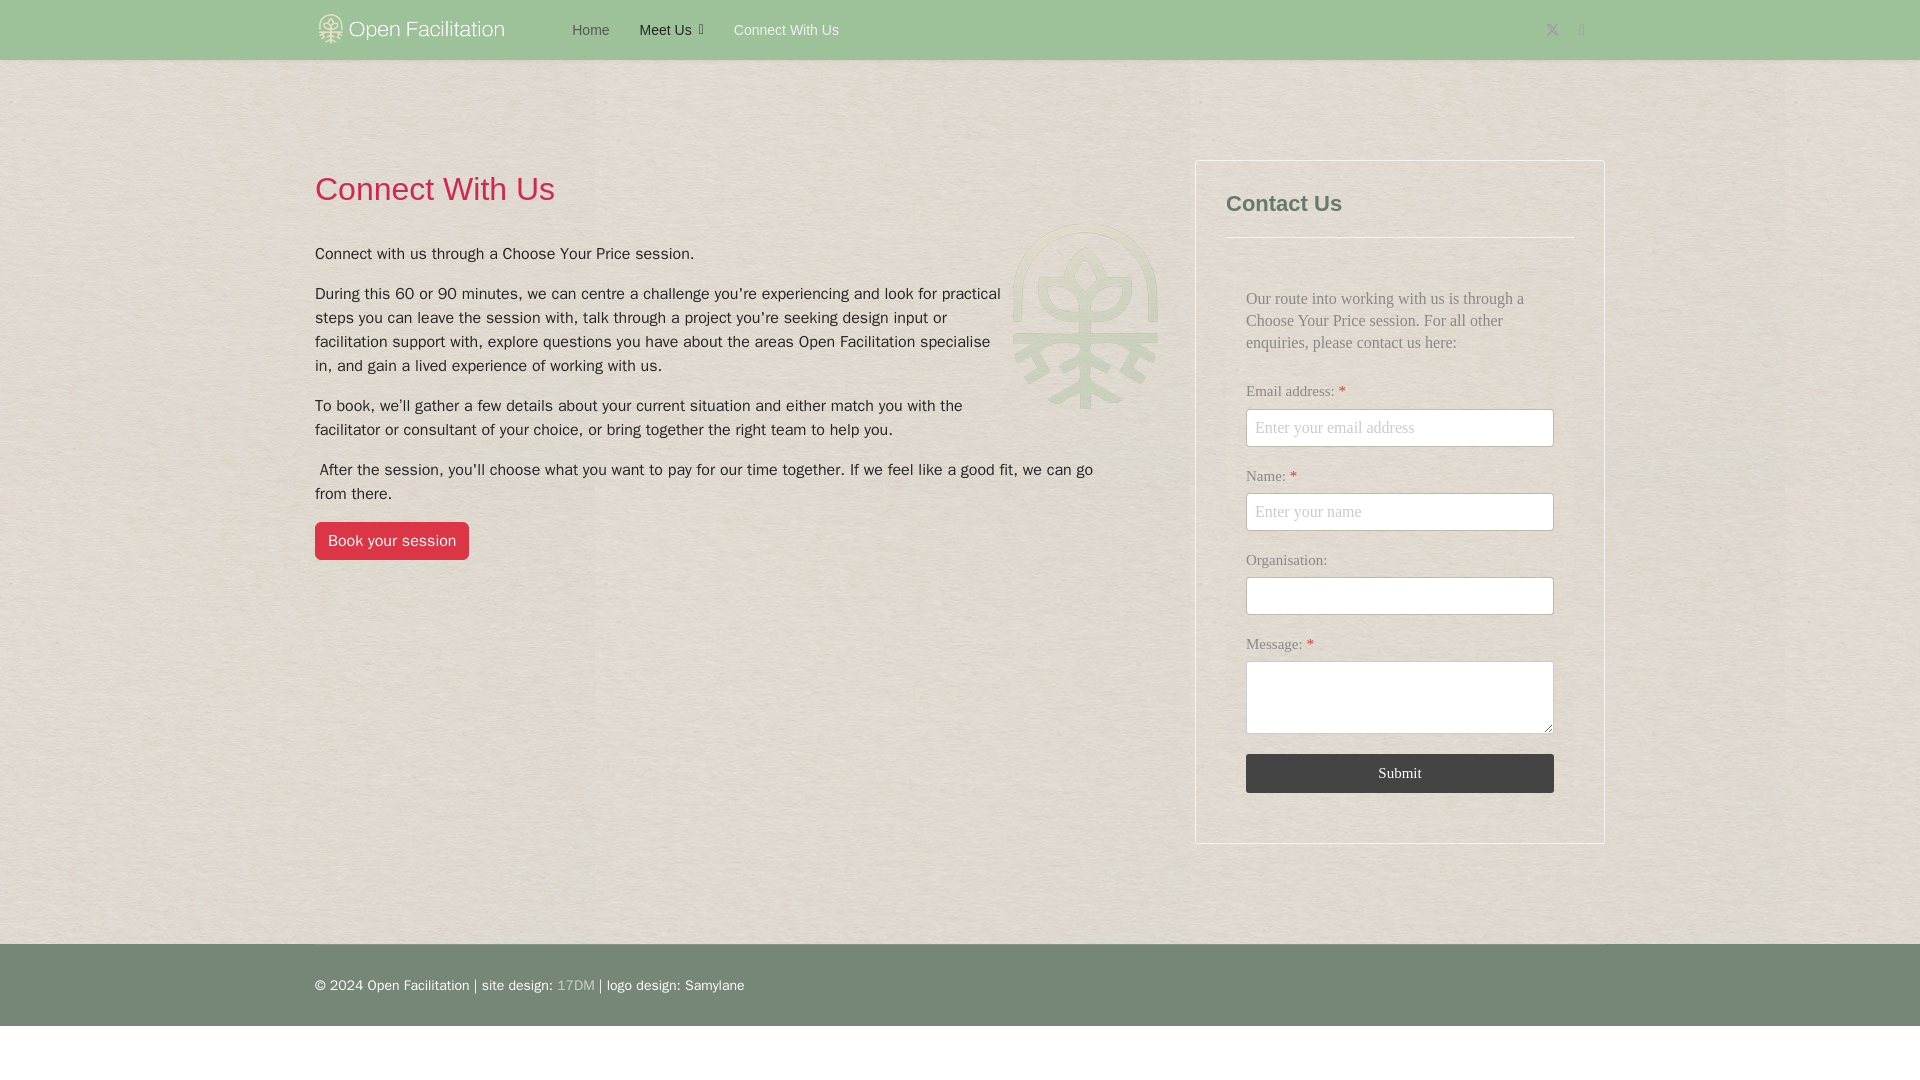  What do you see at coordinates (590, 30) in the screenshot?
I see `Home` at bounding box center [590, 30].